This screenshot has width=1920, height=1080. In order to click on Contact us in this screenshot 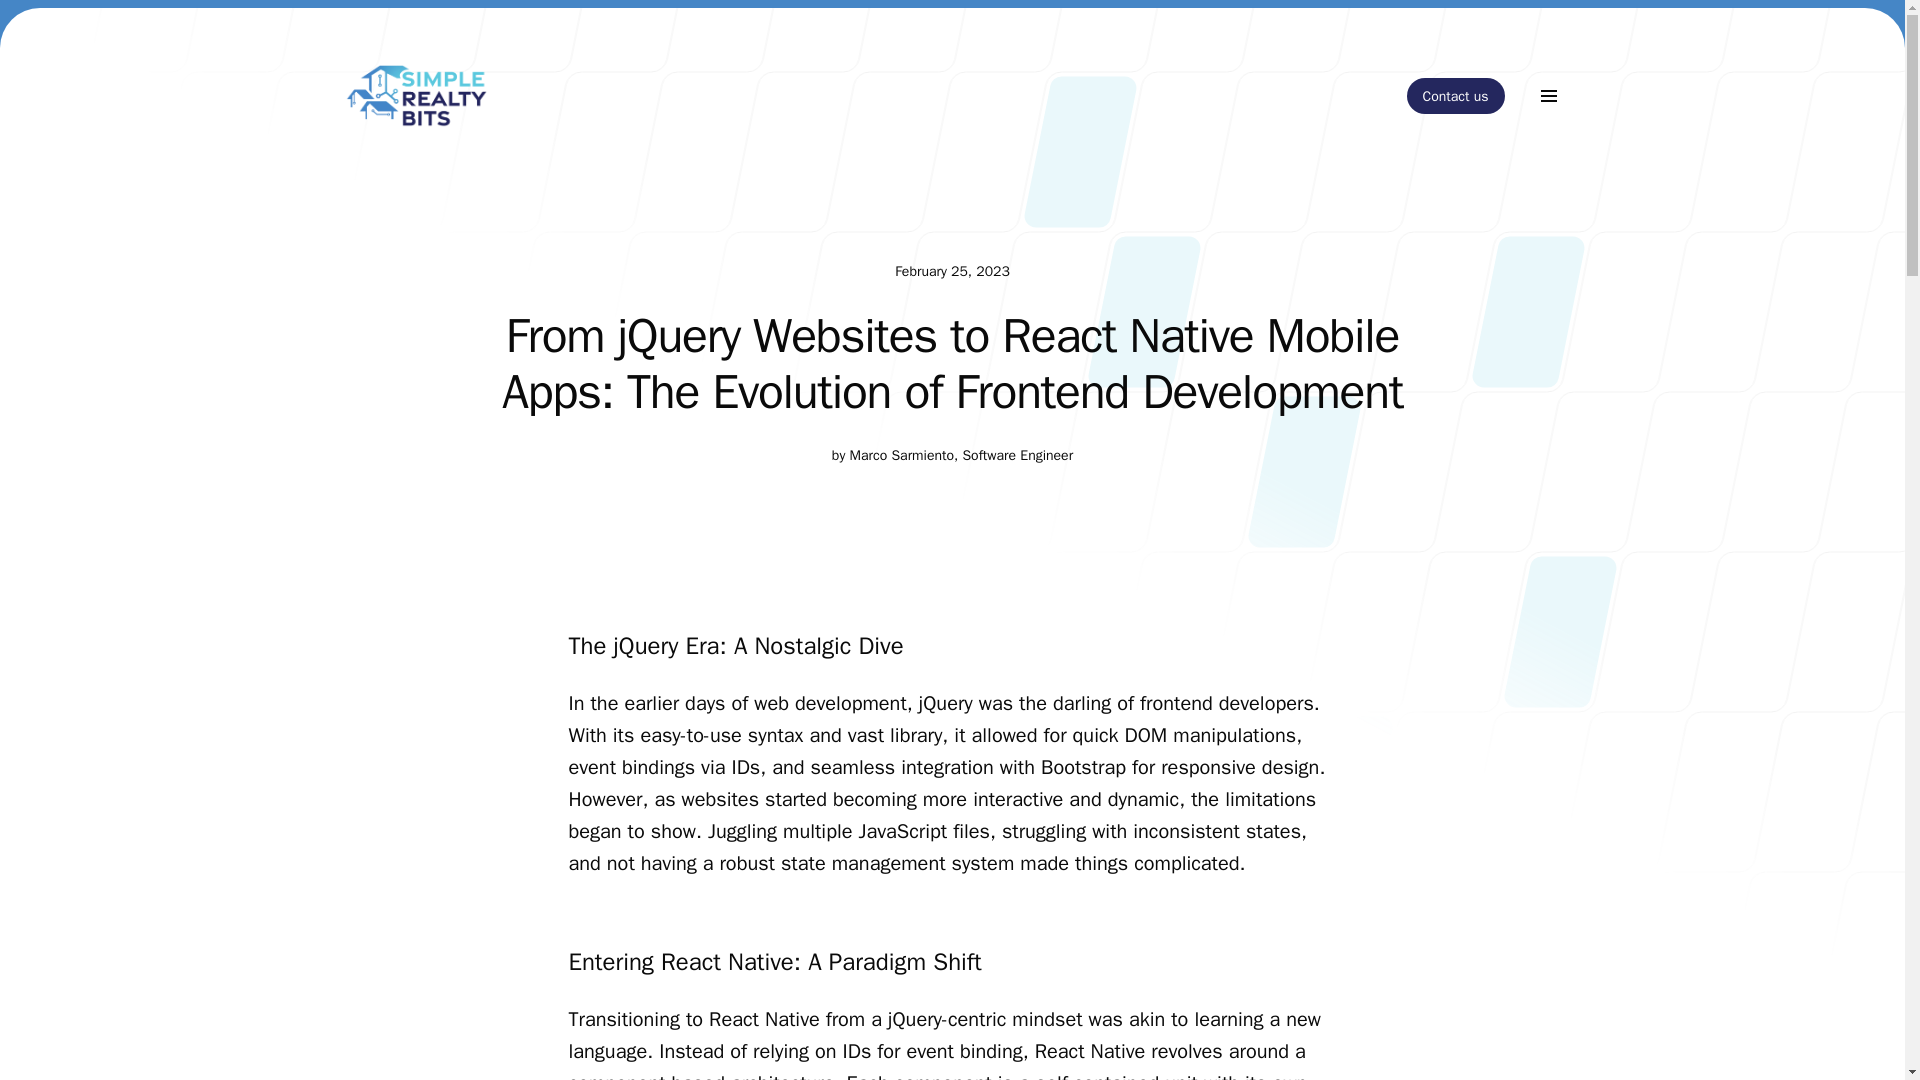, I will do `click(1456, 96)`.